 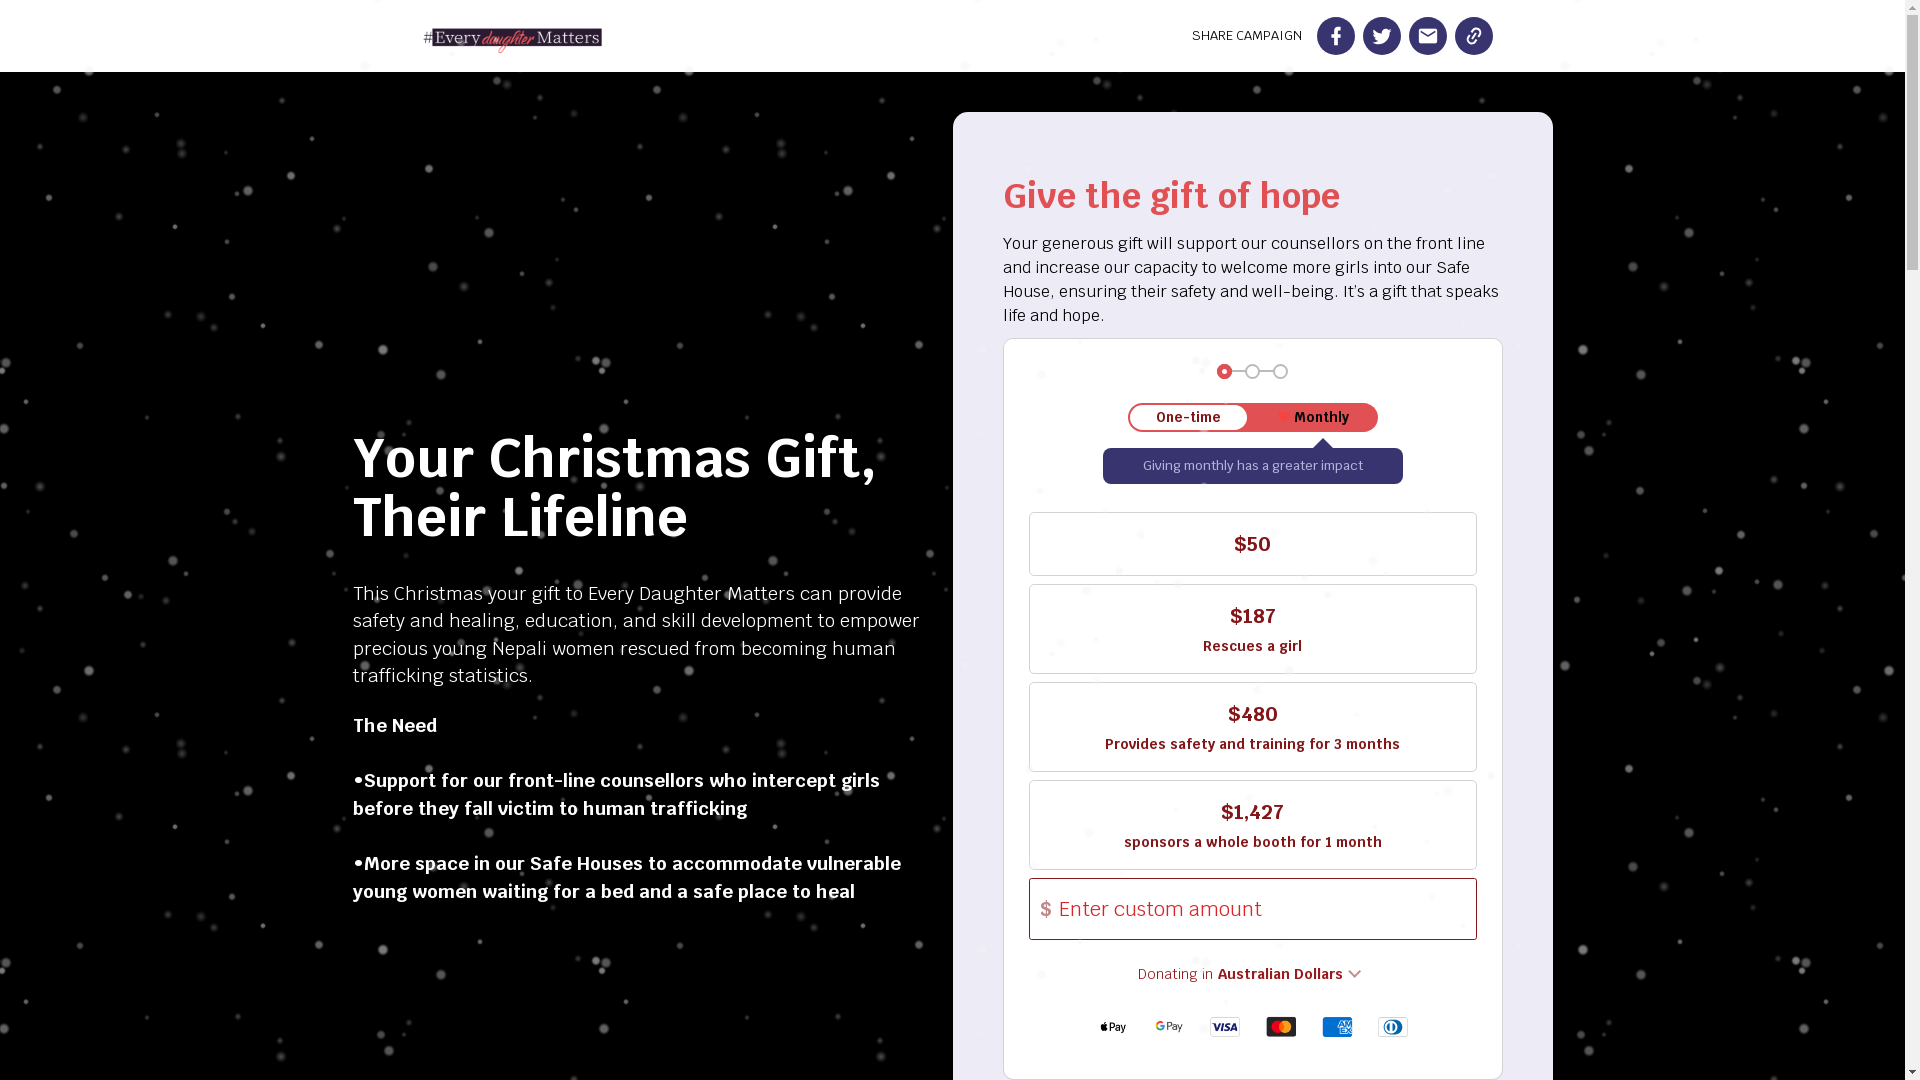 What do you see at coordinates (1252, 544) in the screenshot?
I see `$50` at bounding box center [1252, 544].